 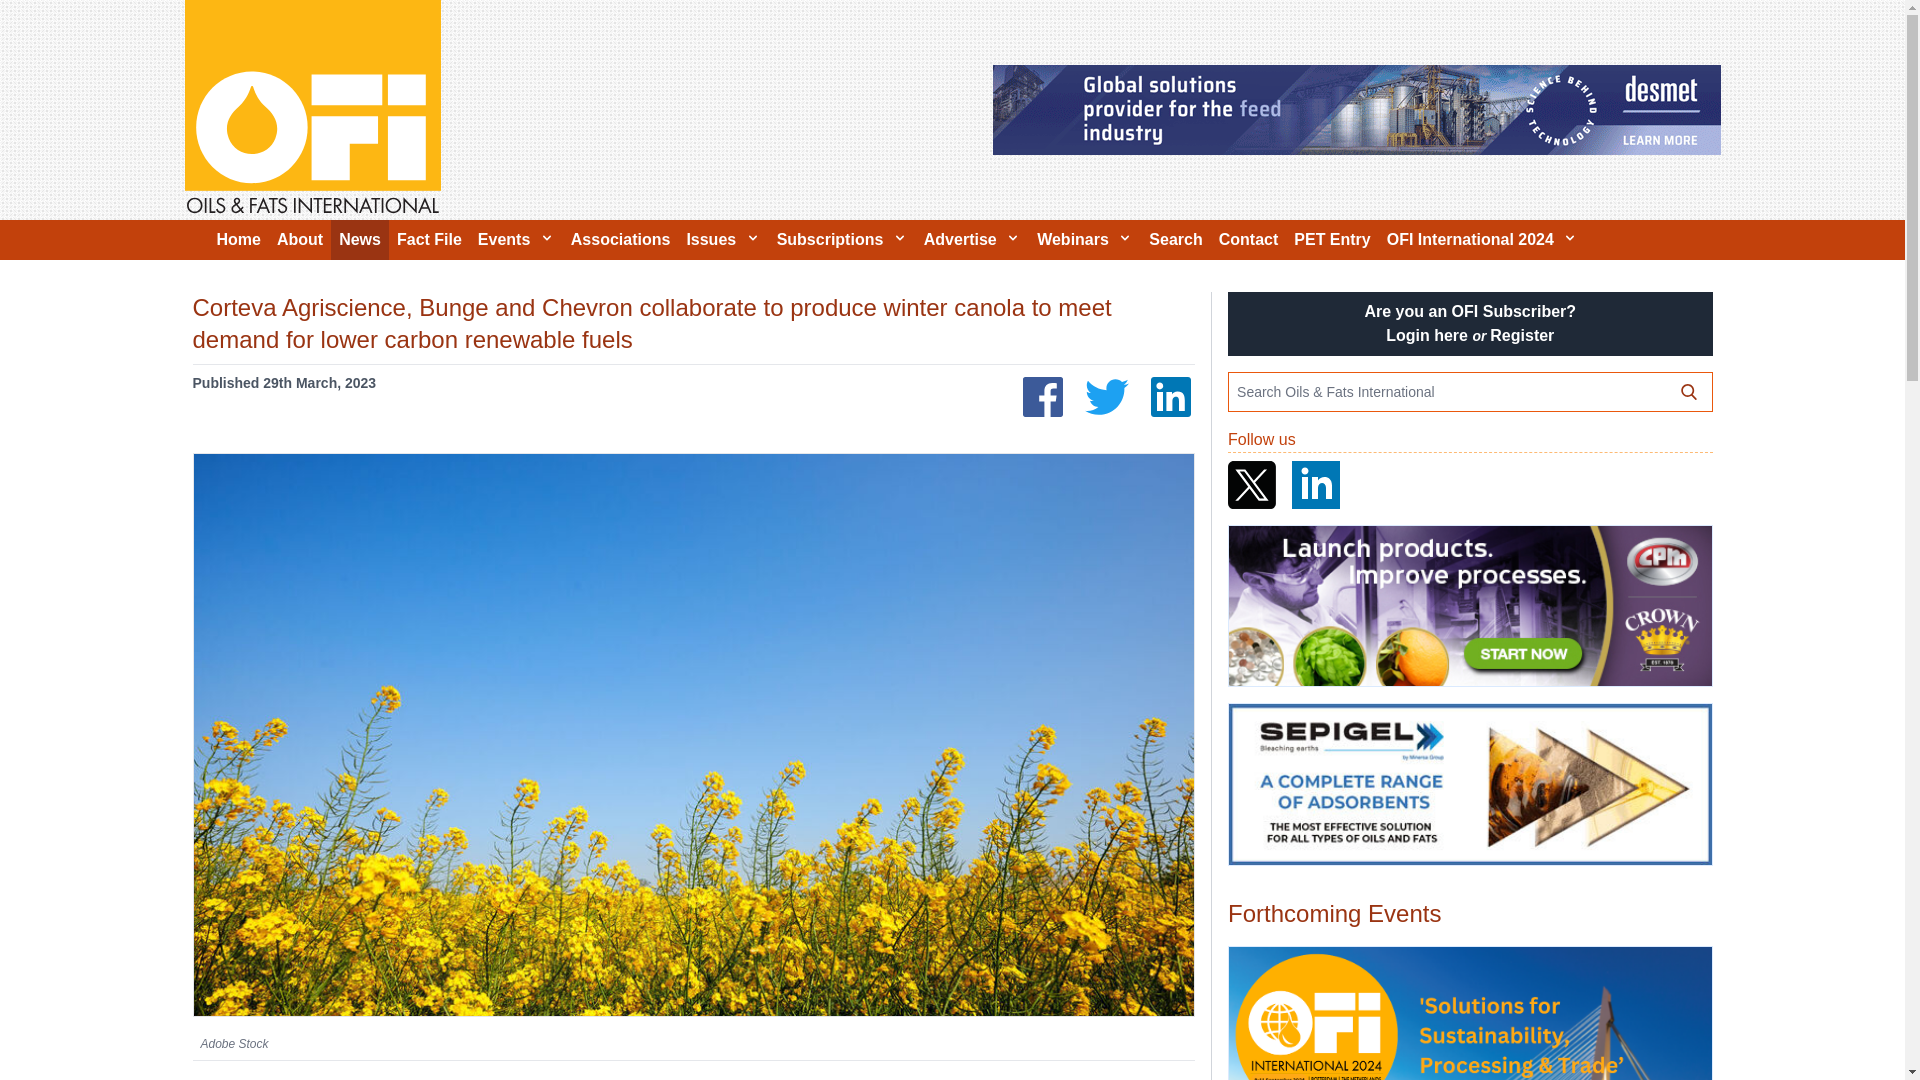 I want to click on About, so click(x=299, y=240).